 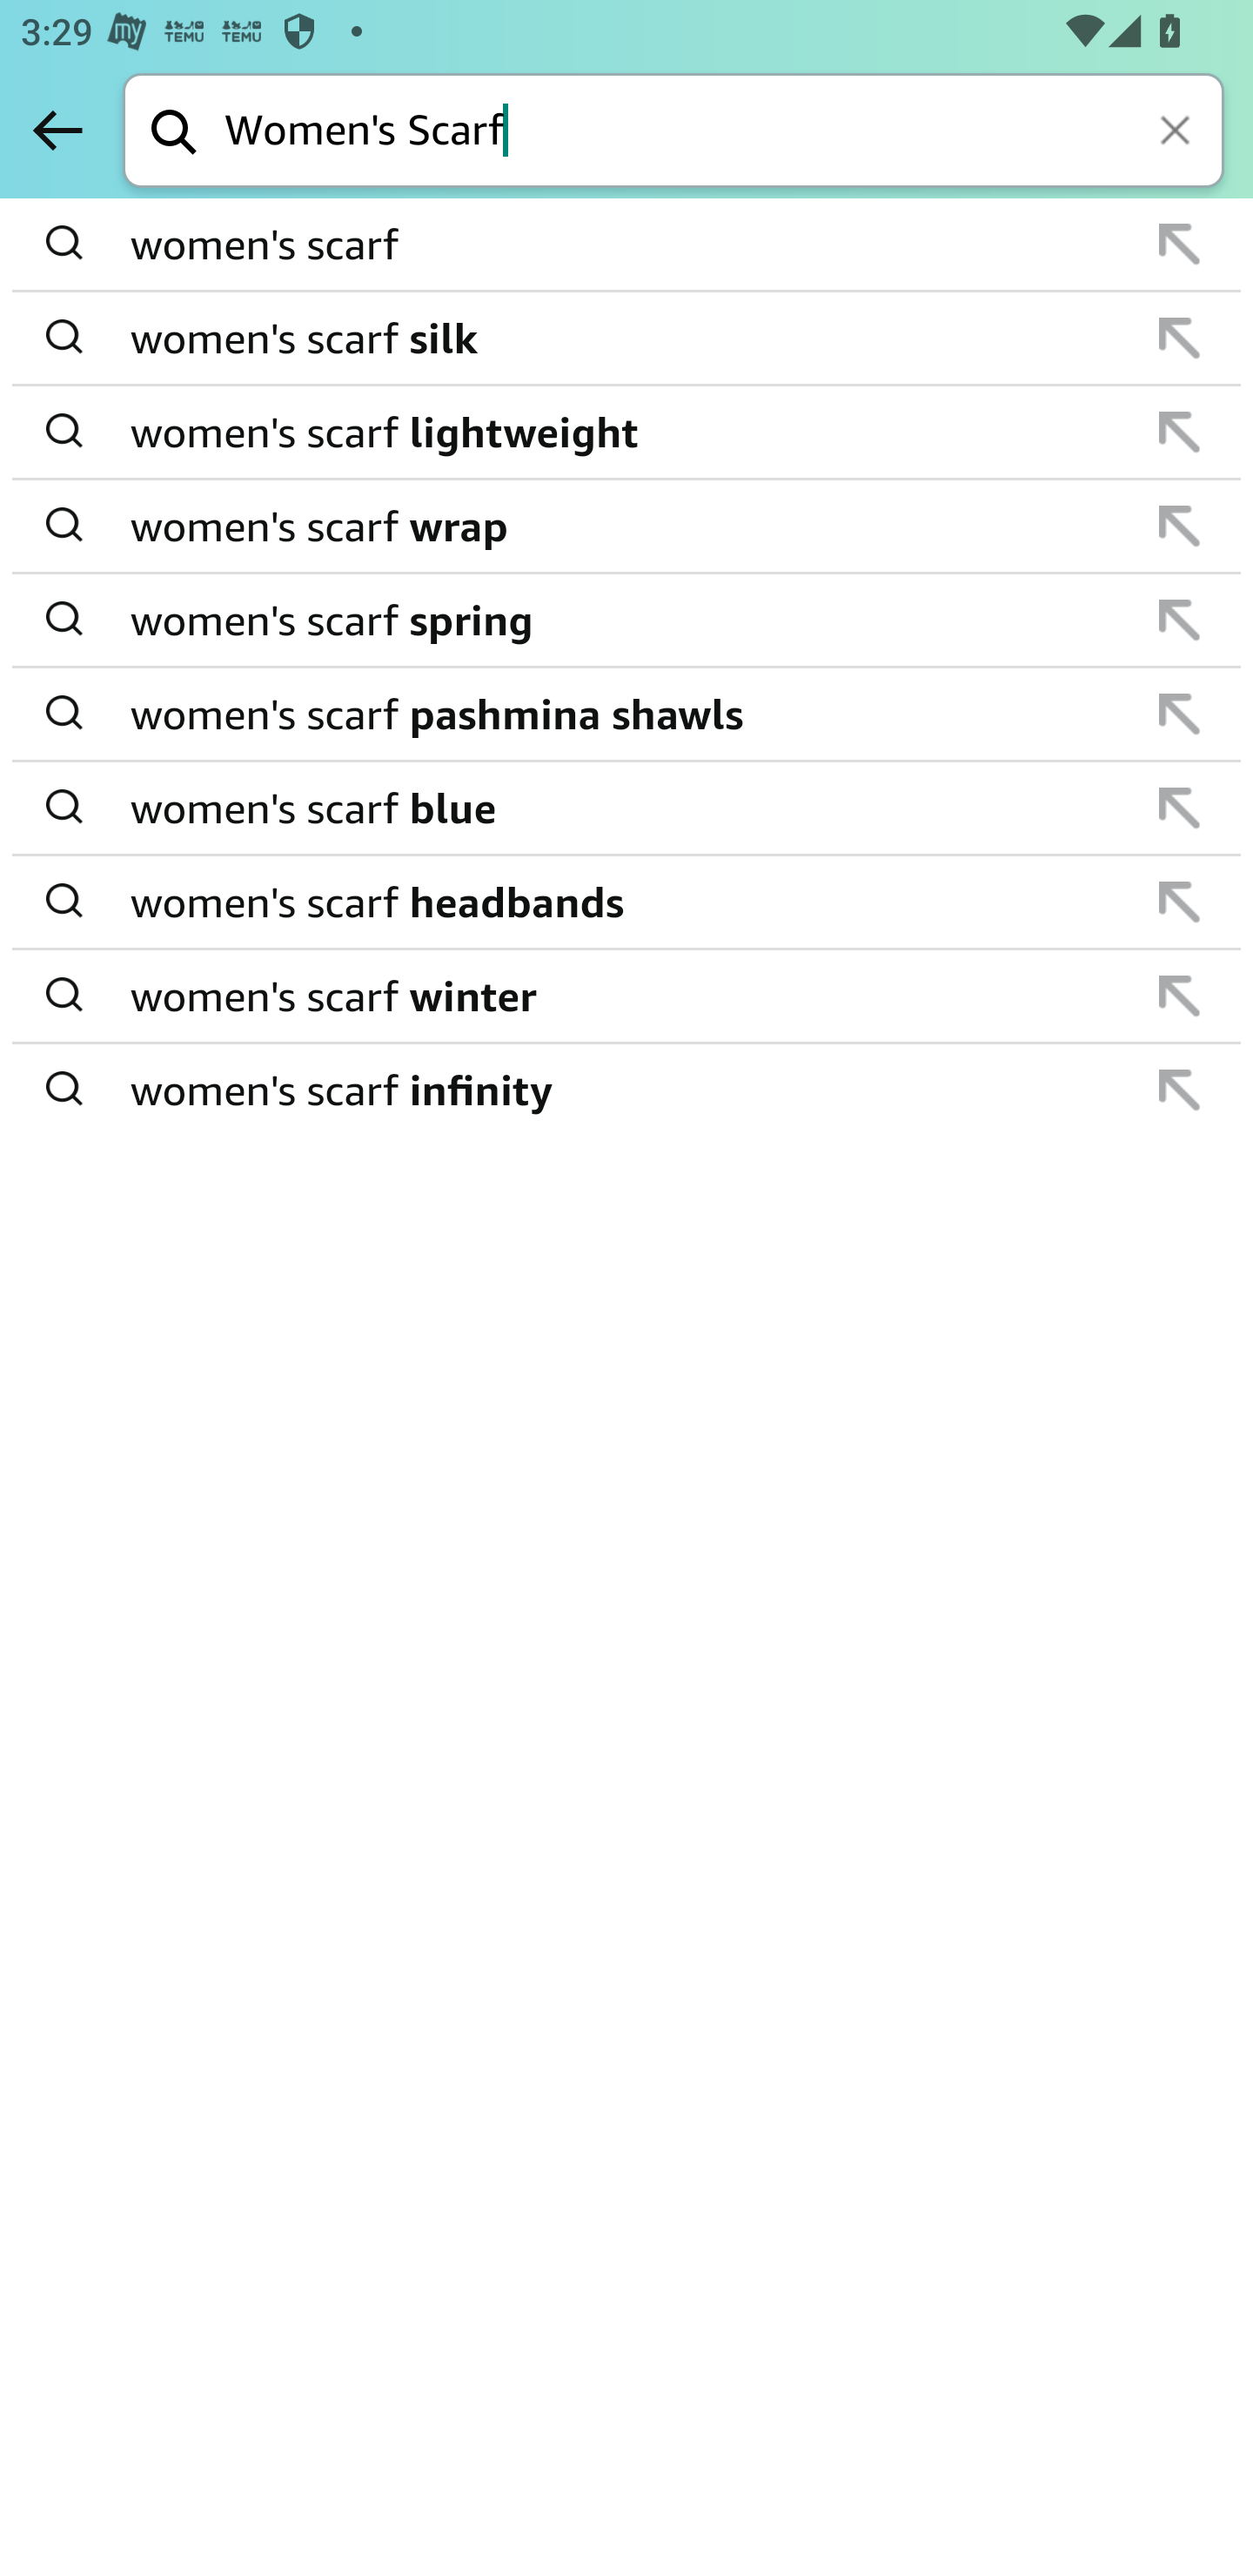 What do you see at coordinates (626, 527) in the screenshot?
I see `append suggestion women's scarf wrap` at bounding box center [626, 527].